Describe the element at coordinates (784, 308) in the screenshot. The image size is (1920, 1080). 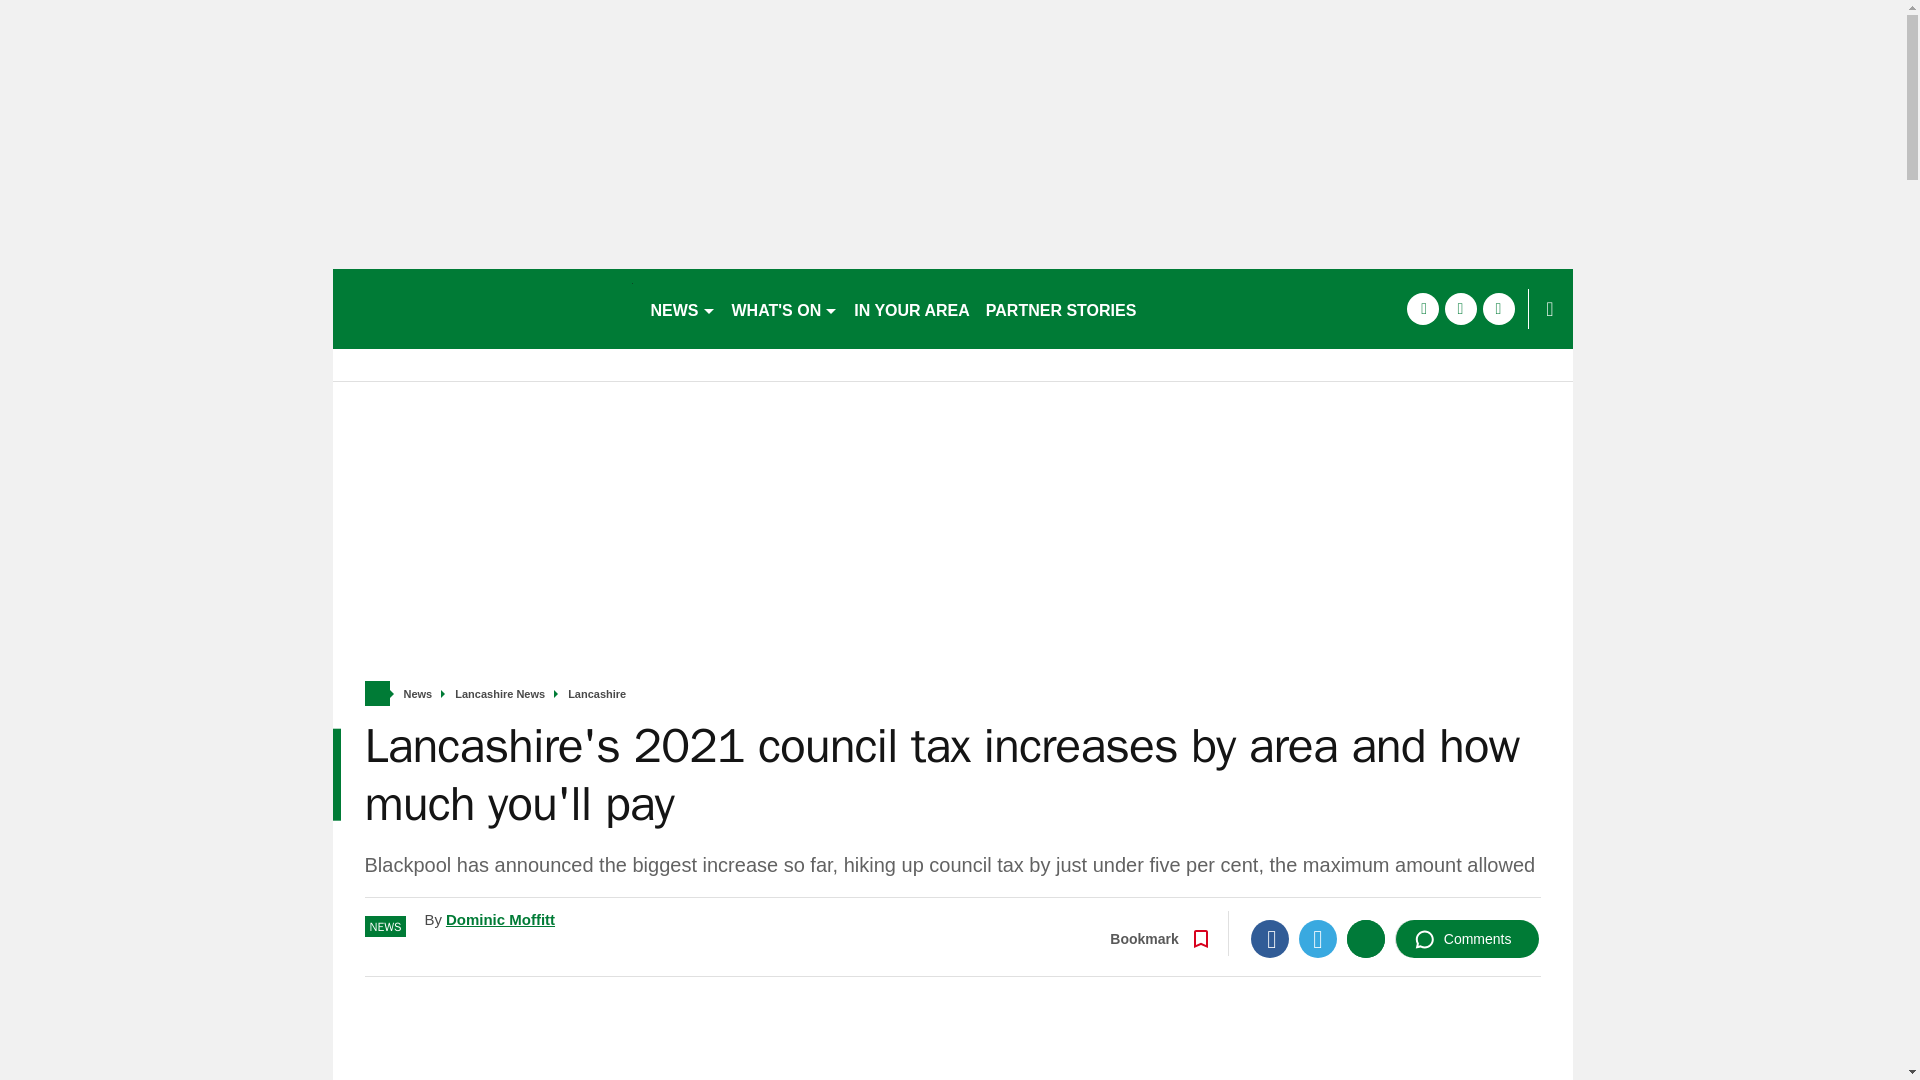
I see `WHAT'S ON` at that location.